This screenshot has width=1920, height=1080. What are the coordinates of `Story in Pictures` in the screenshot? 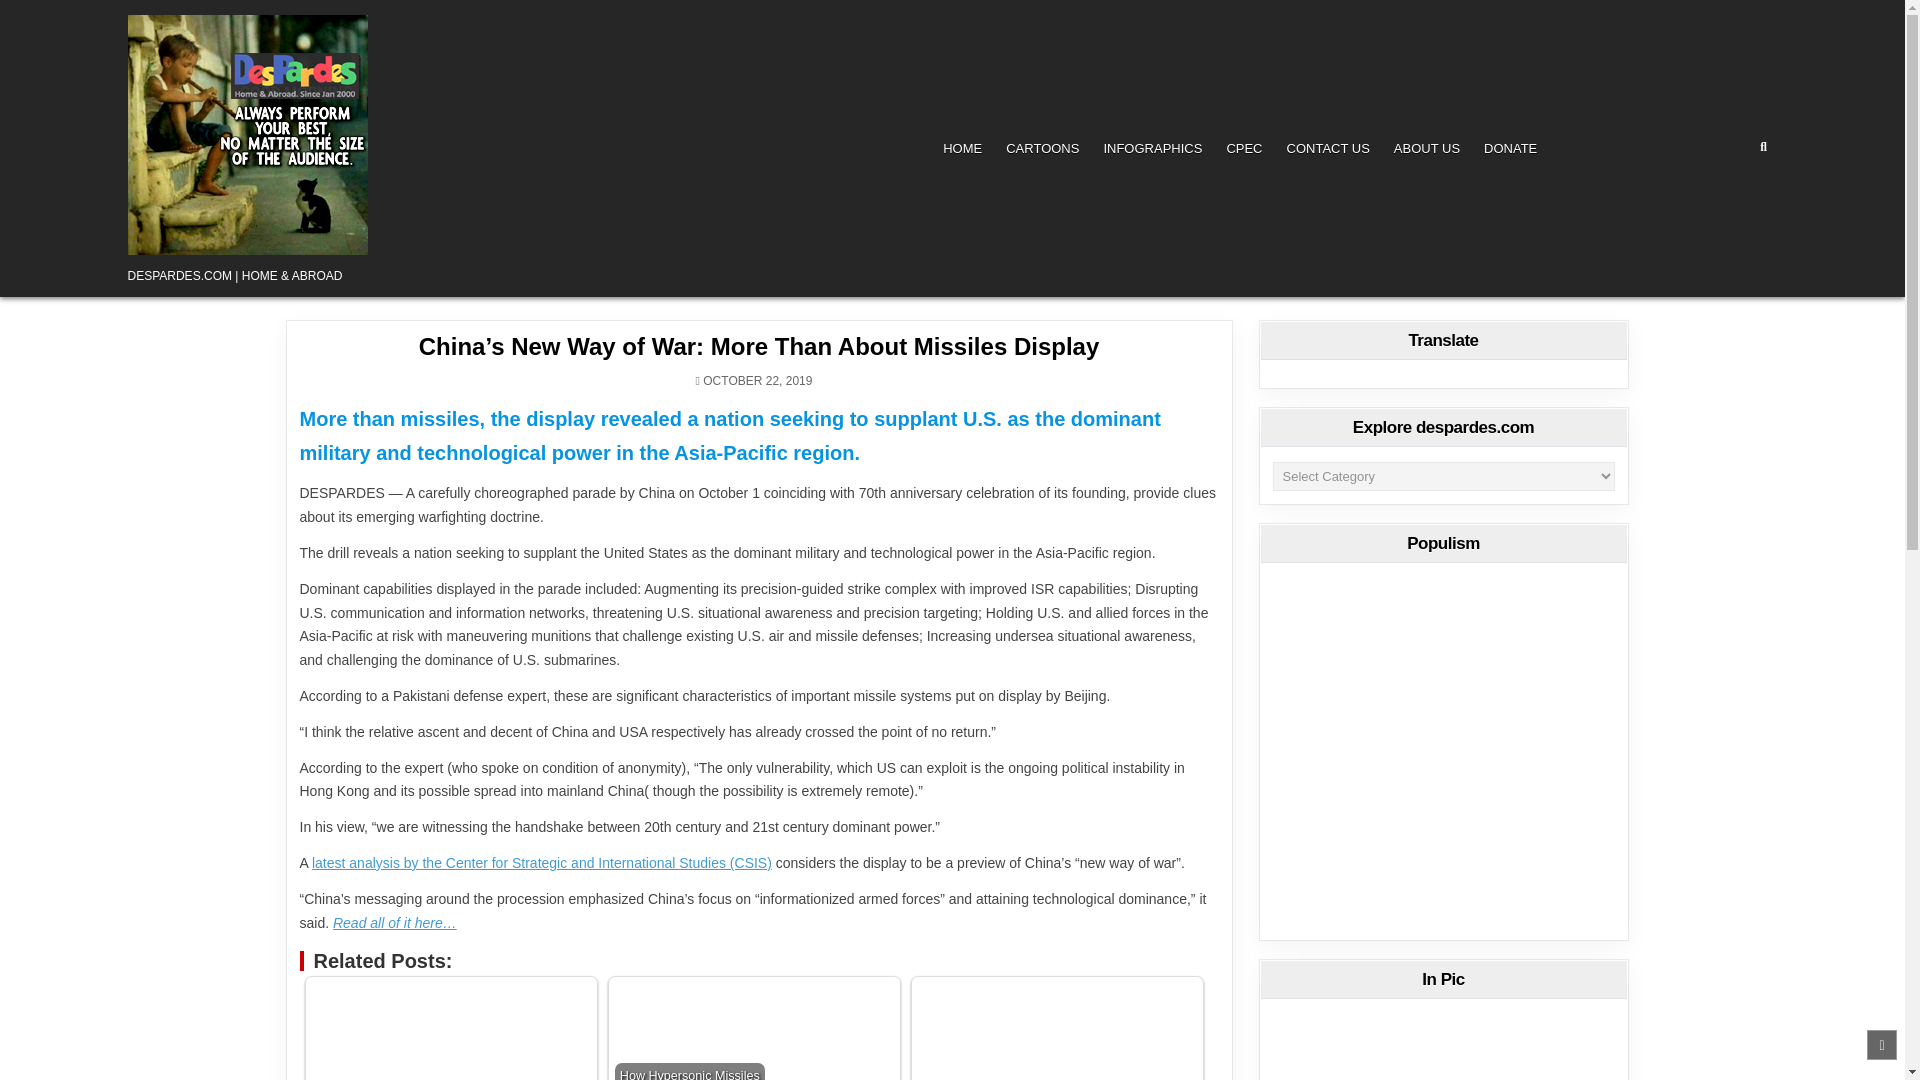 It's located at (1442, 1047).